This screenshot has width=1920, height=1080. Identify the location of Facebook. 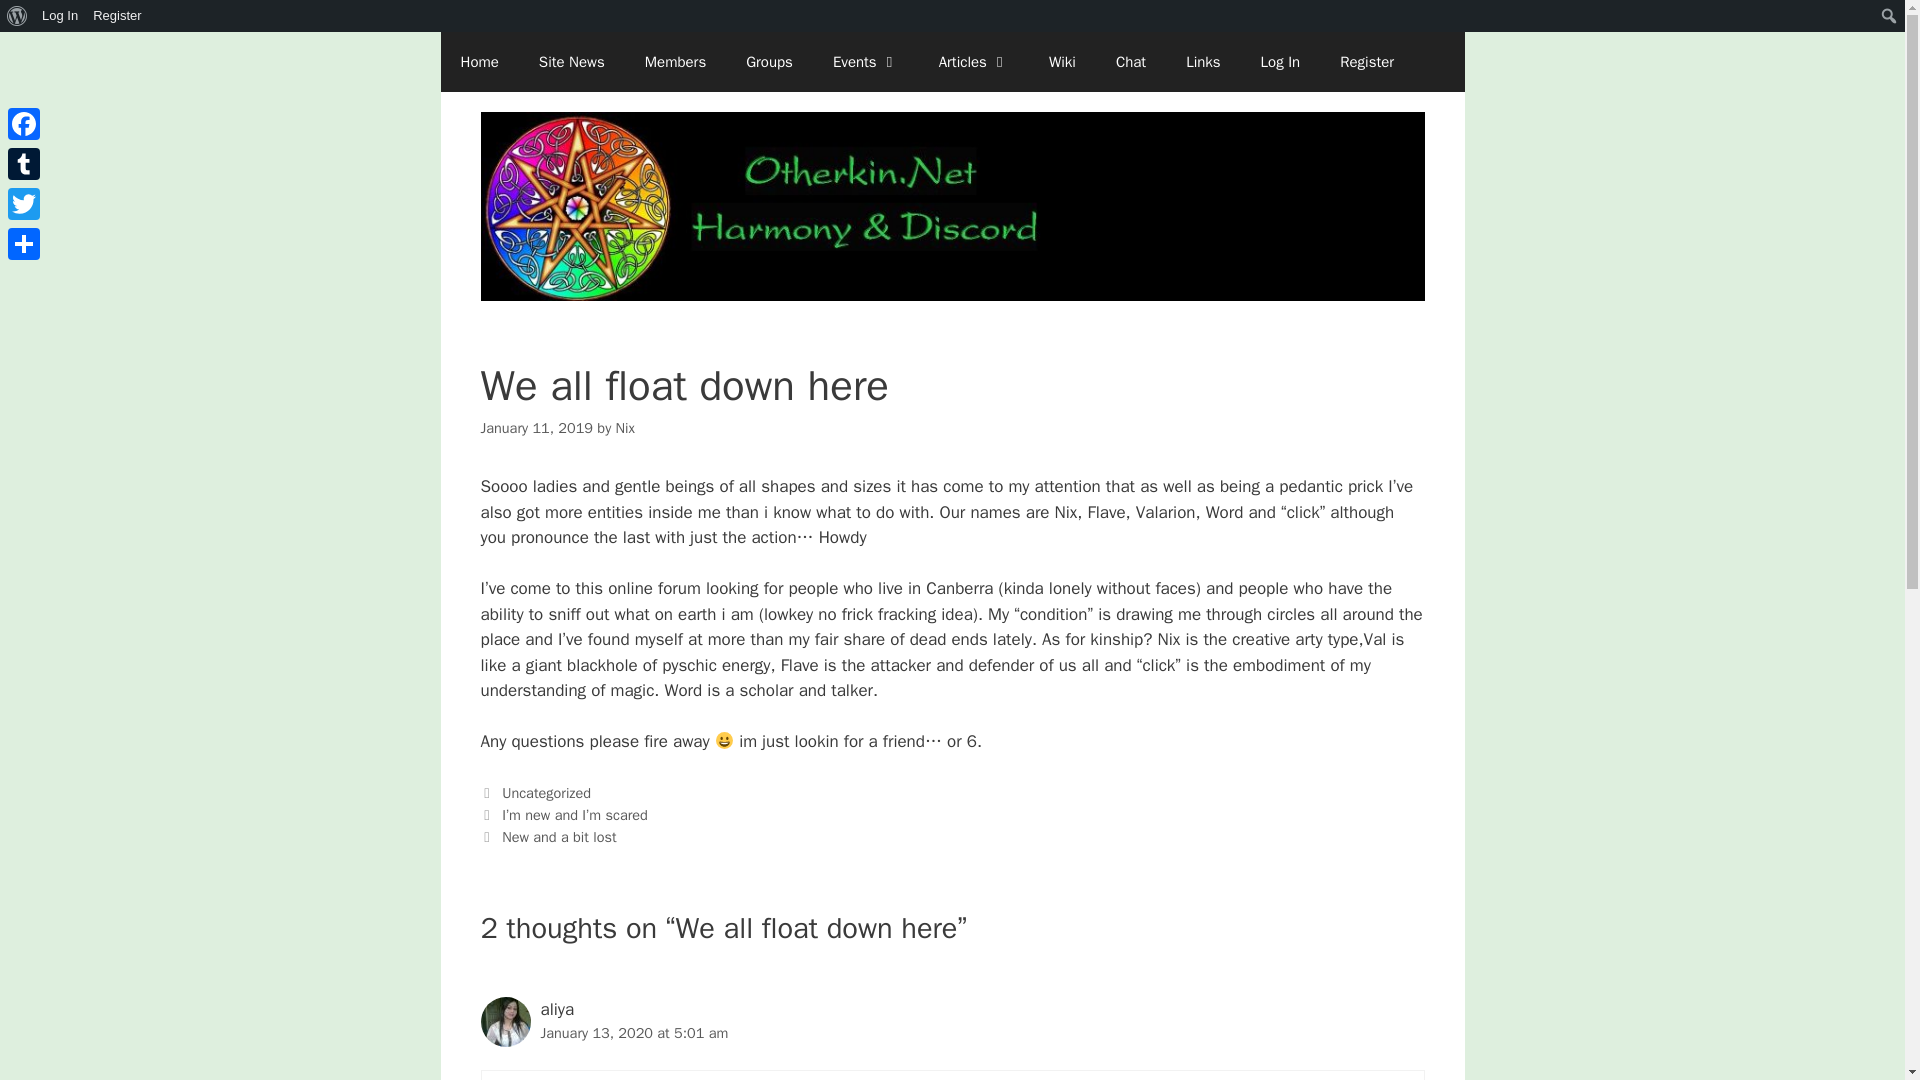
(24, 123).